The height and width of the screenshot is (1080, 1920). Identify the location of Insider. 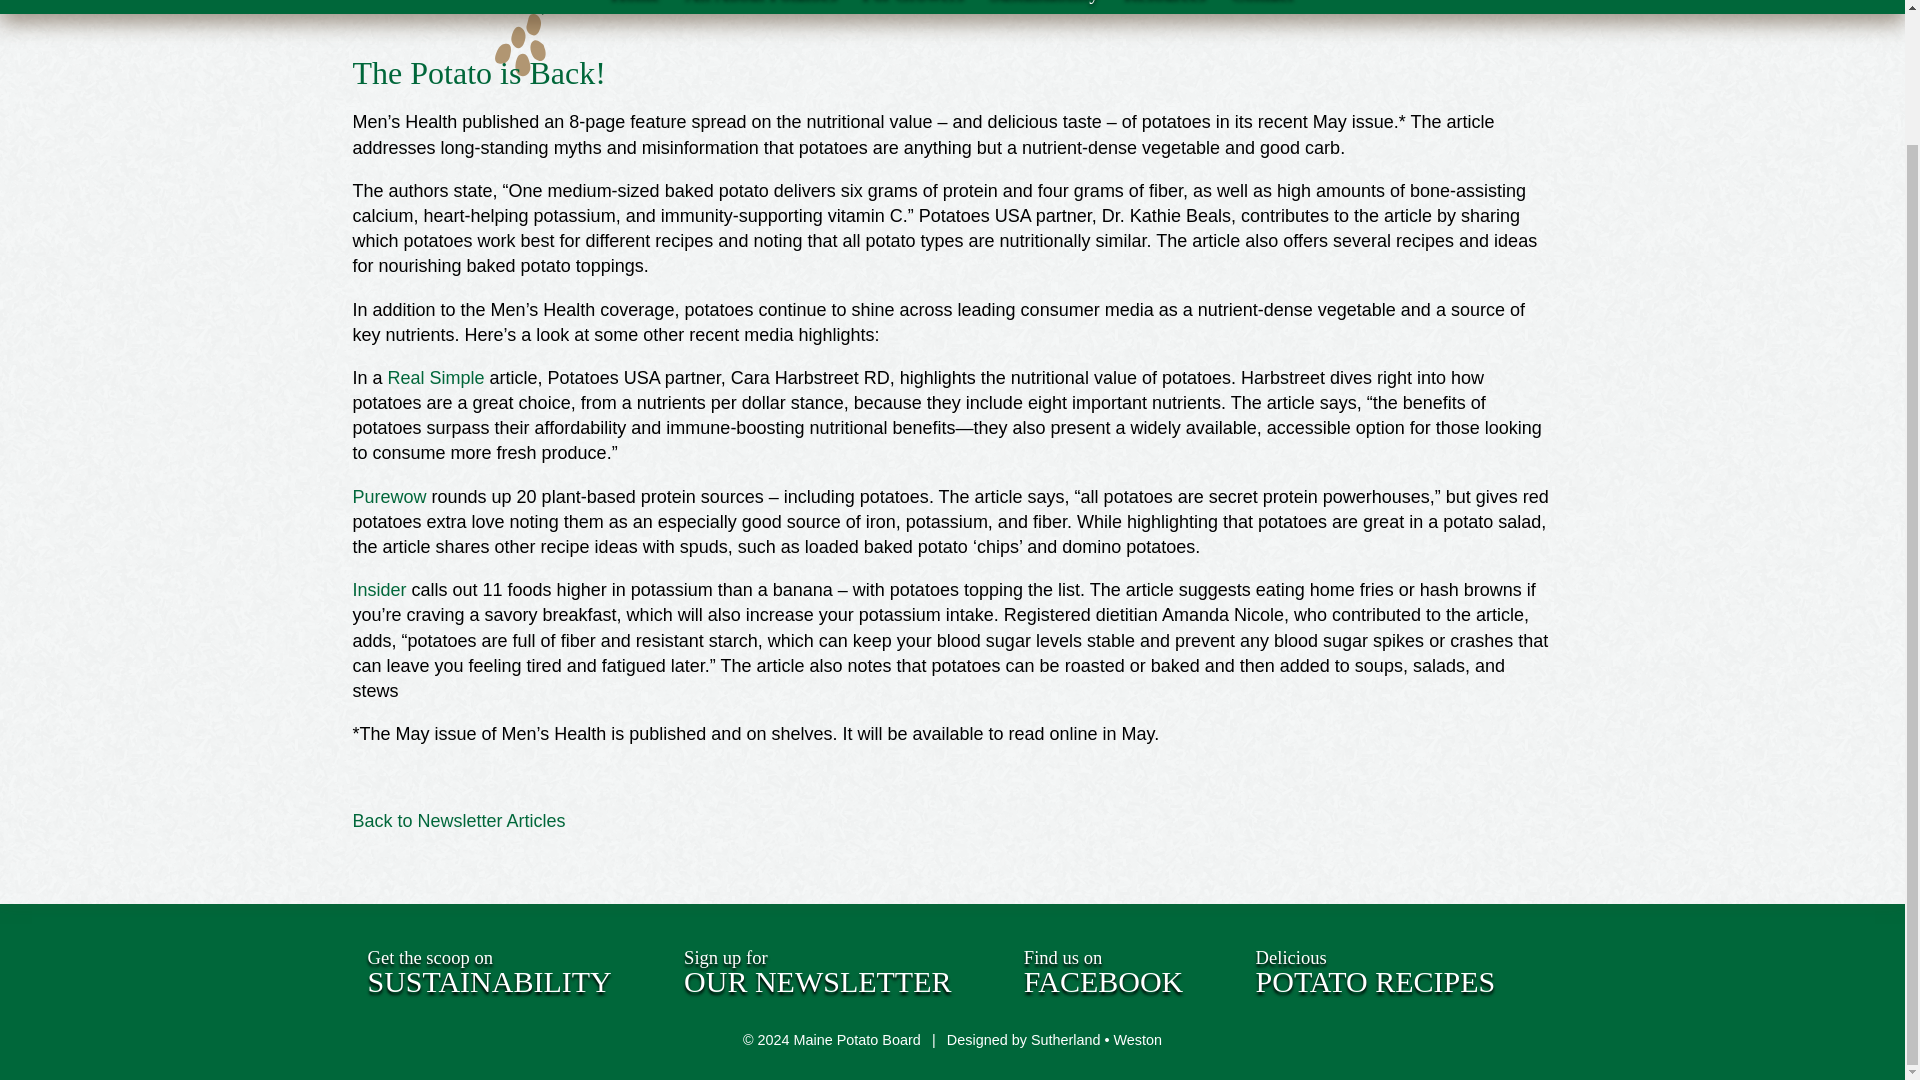
(1375, 973).